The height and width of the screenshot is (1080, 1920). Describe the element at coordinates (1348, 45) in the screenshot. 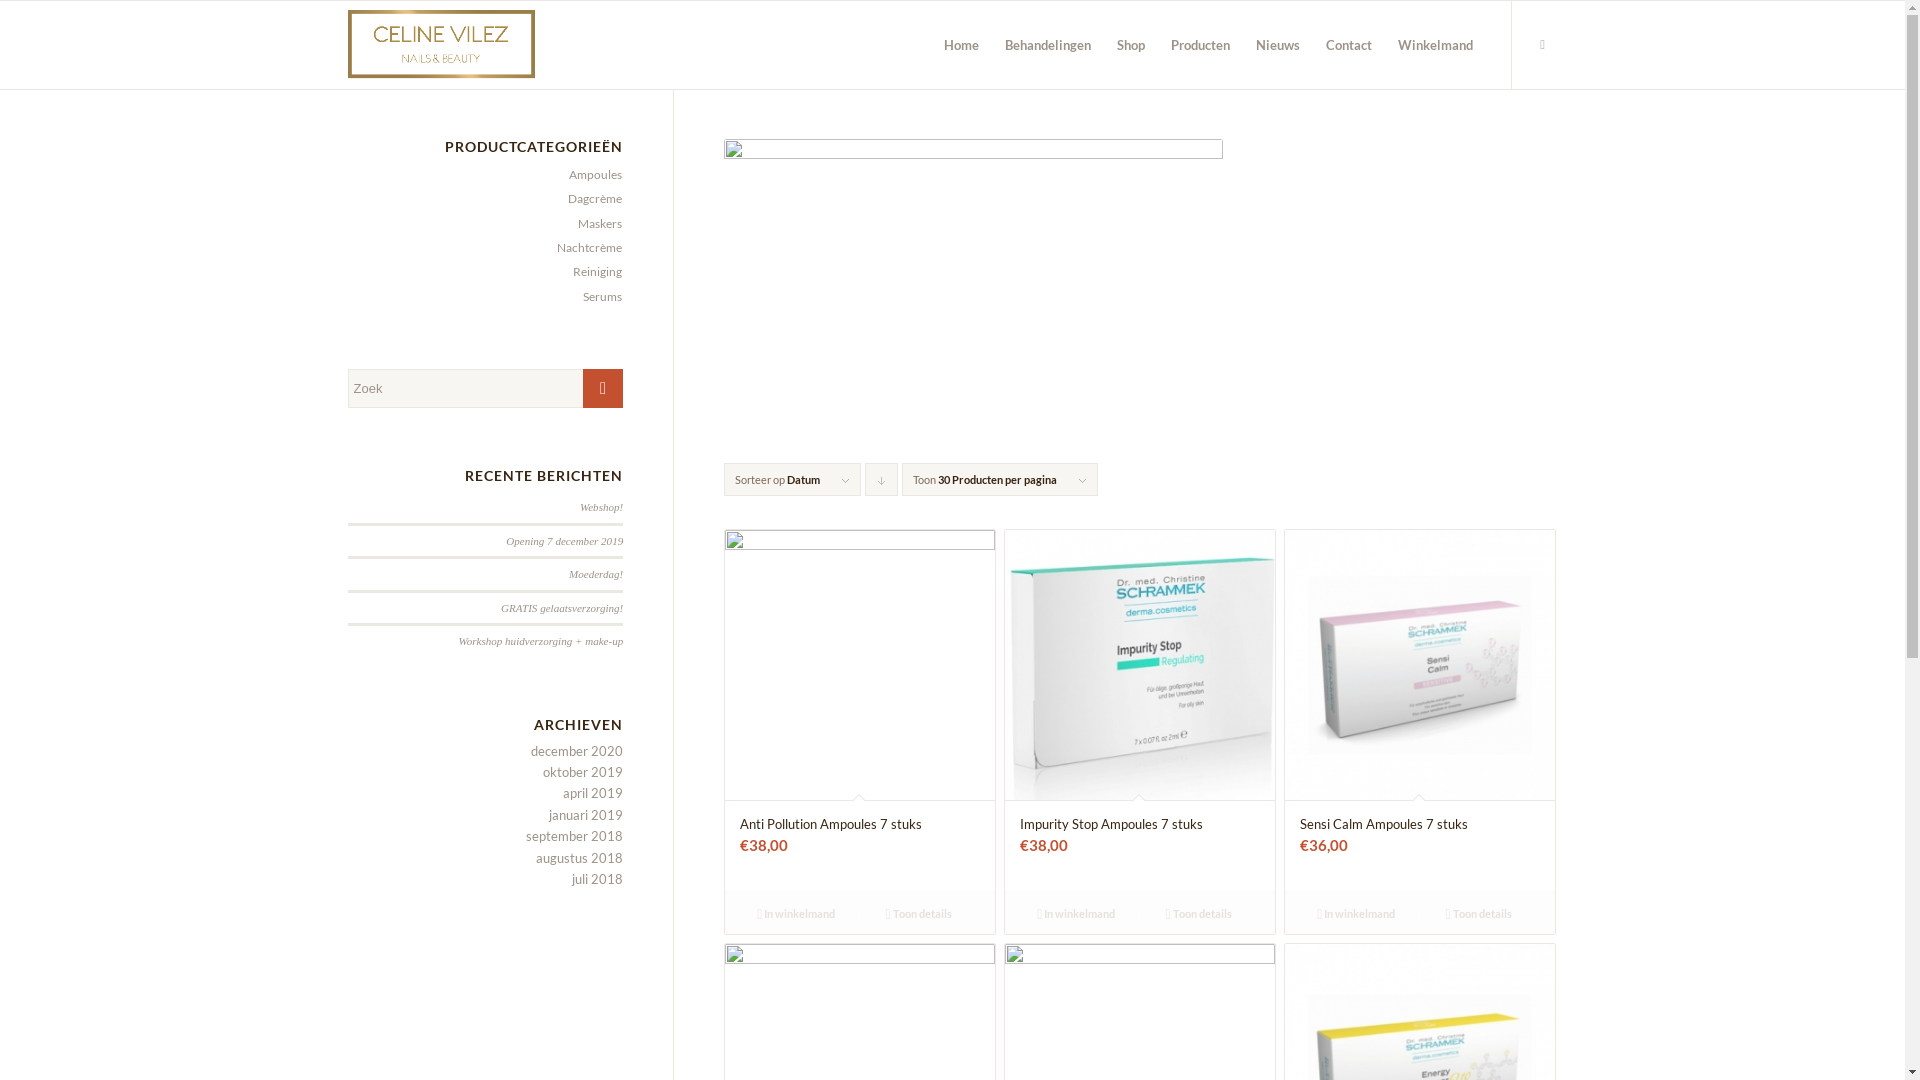

I see `Contact` at that location.